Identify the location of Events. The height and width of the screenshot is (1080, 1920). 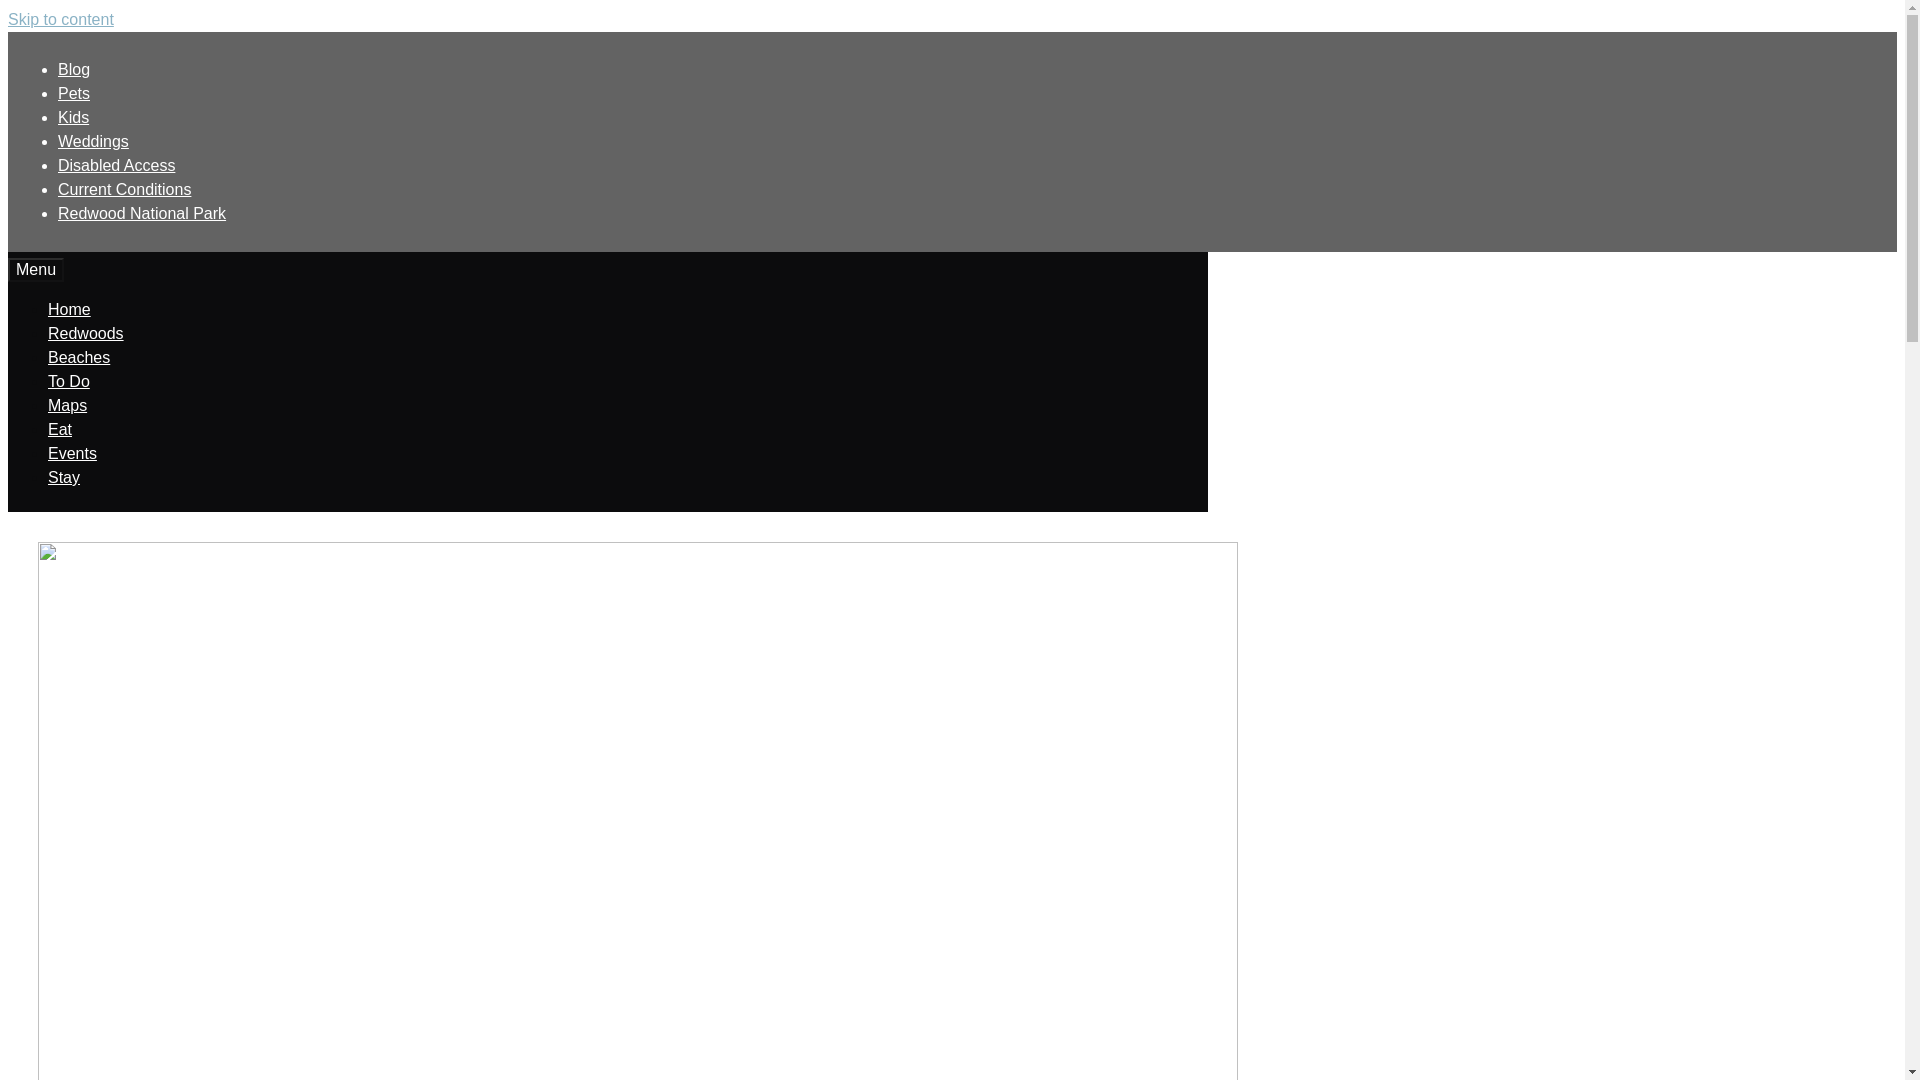
(72, 453).